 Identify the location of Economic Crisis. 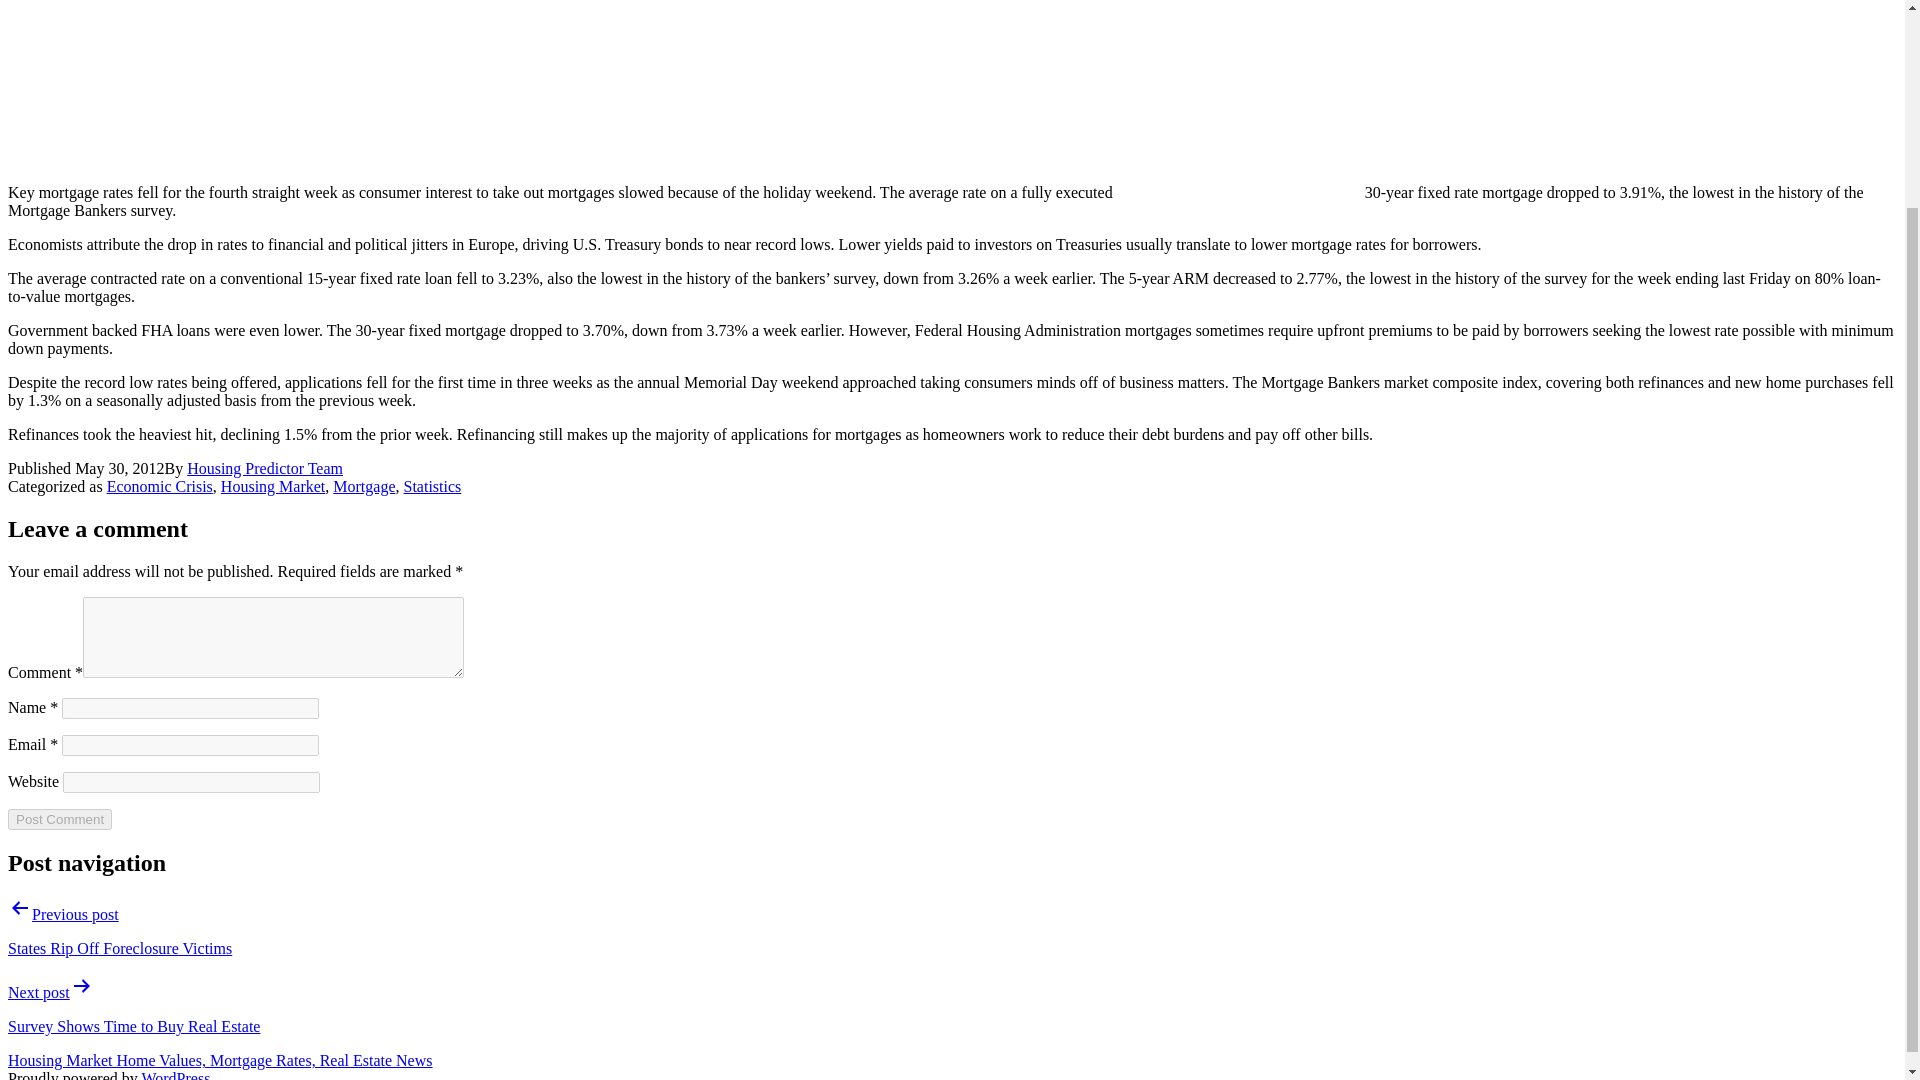
(160, 486).